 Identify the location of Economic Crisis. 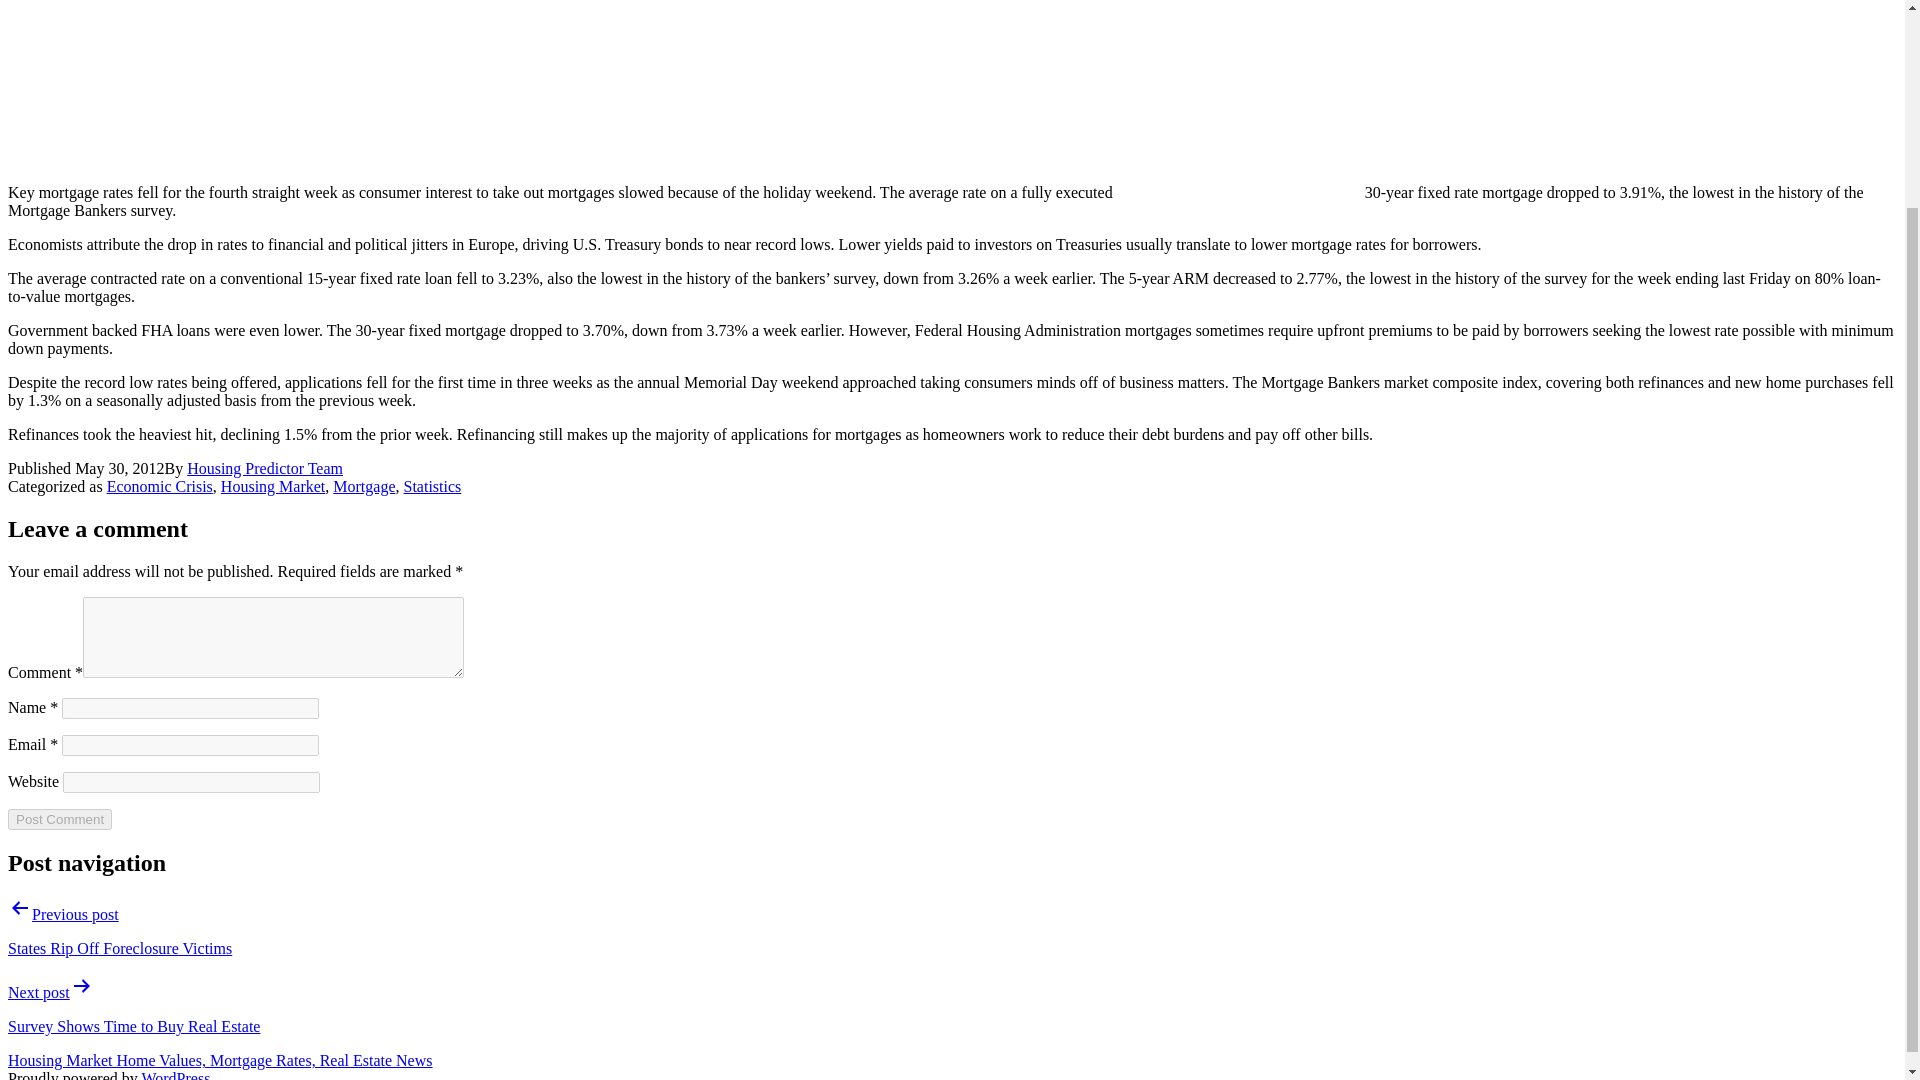
(160, 486).